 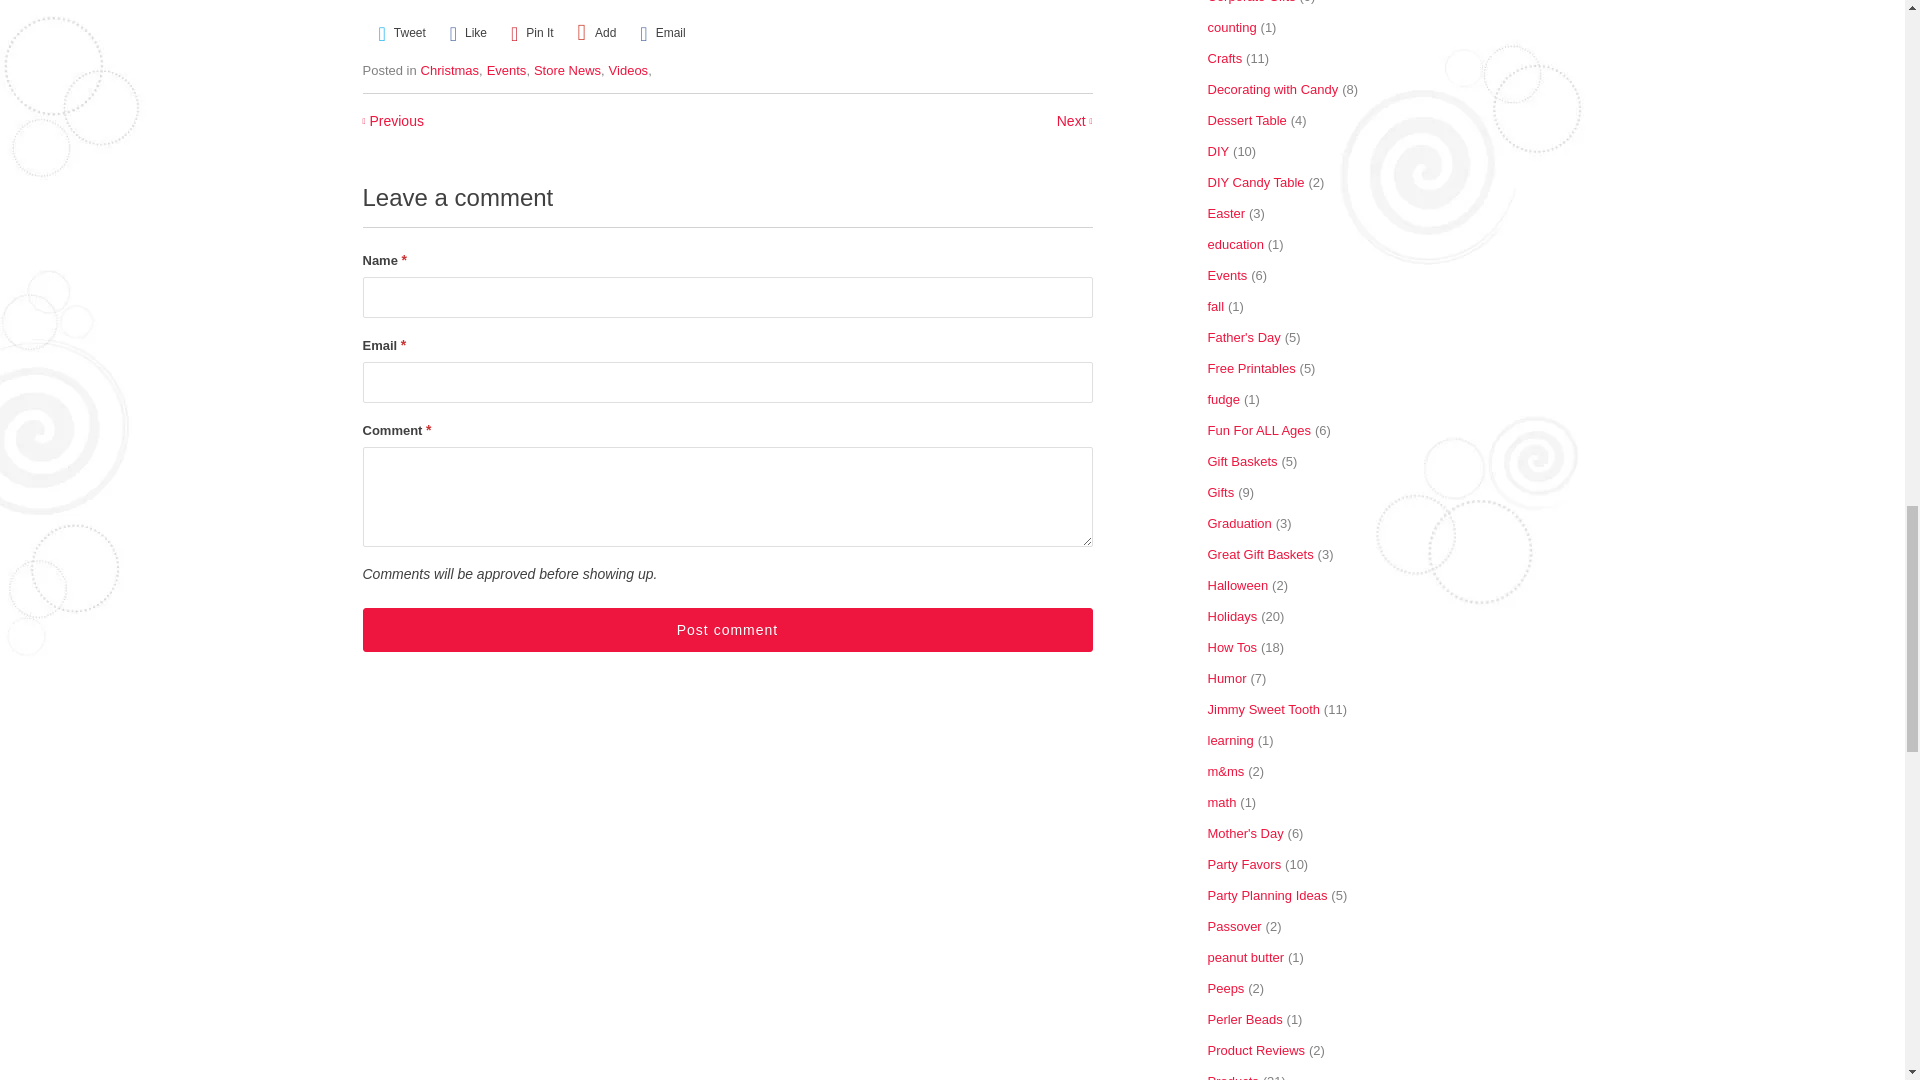 What do you see at coordinates (727, 630) in the screenshot?
I see `Post comment` at bounding box center [727, 630].